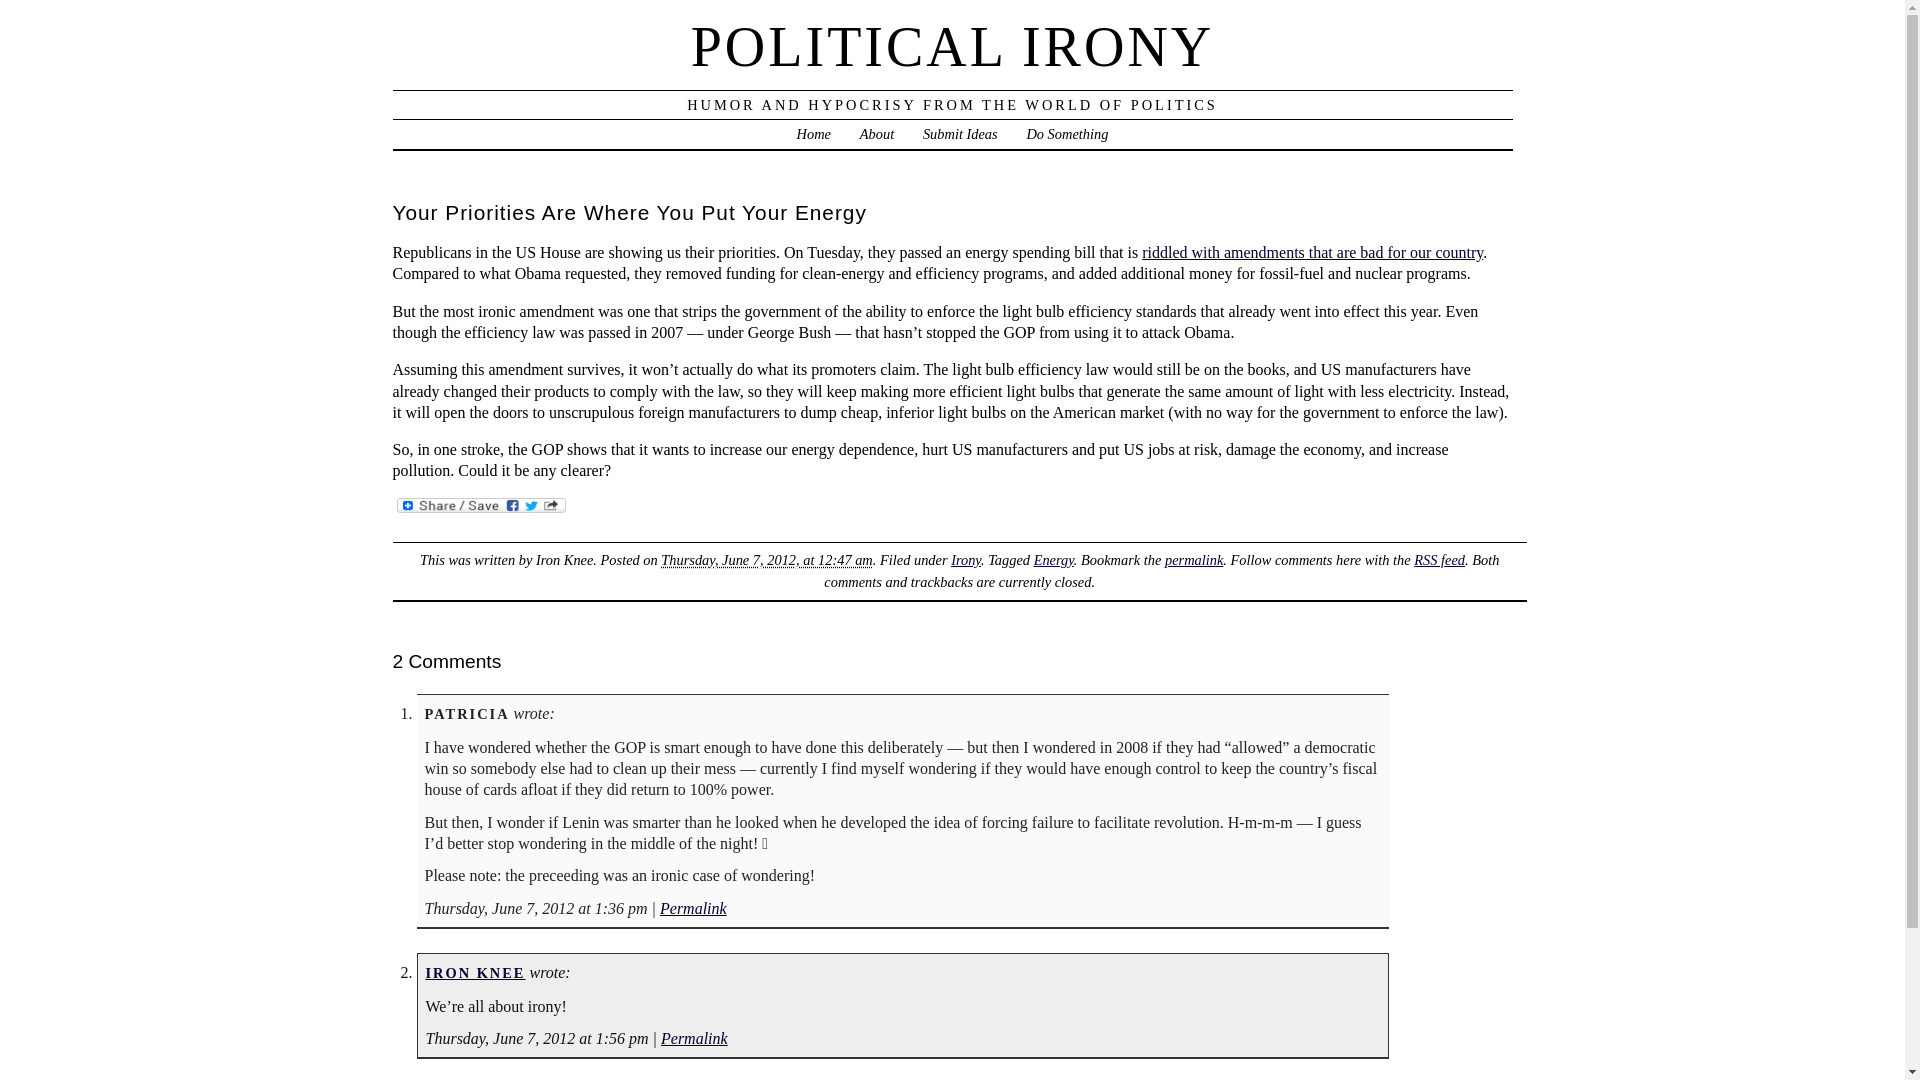  I want to click on Do Something, so click(1066, 134).